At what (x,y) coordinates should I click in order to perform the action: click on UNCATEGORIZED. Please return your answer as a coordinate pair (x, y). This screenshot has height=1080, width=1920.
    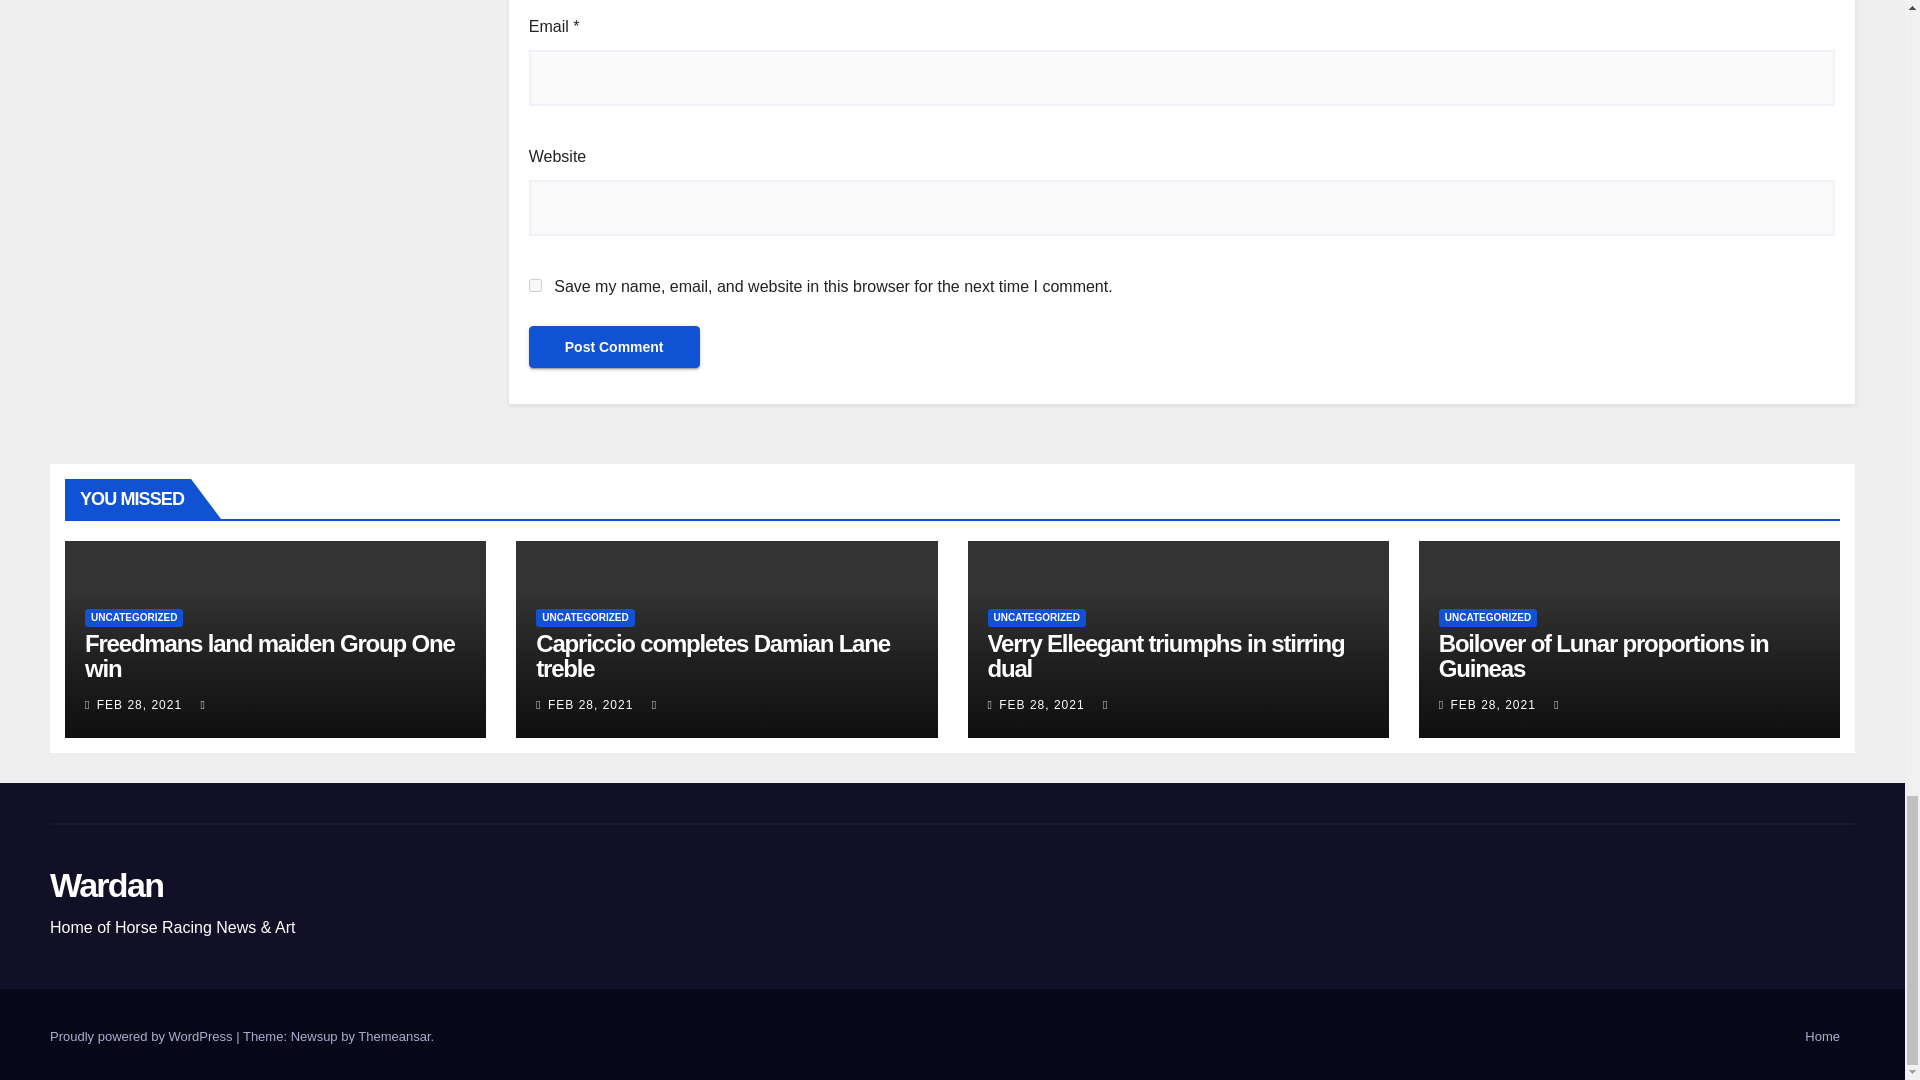
    Looking at the image, I should click on (133, 618).